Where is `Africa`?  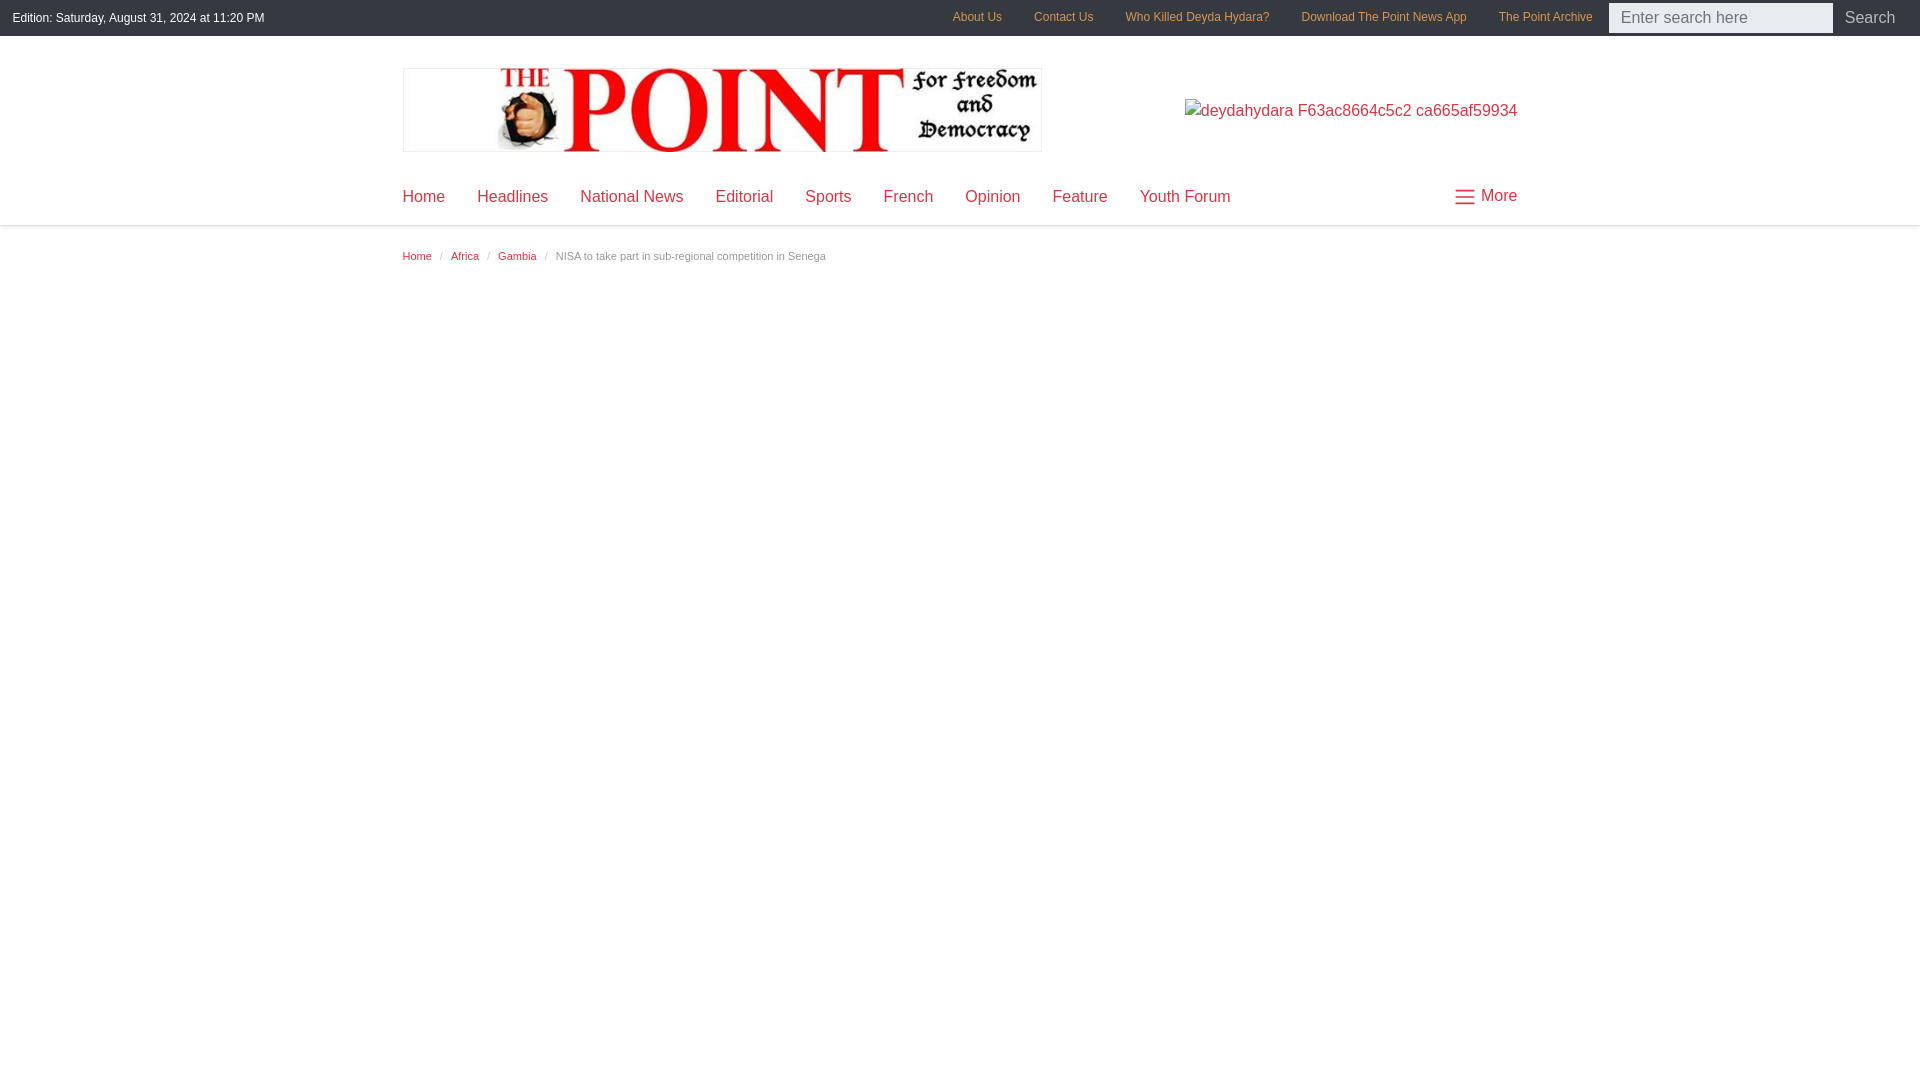 Africa is located at coordinates (464, 256).